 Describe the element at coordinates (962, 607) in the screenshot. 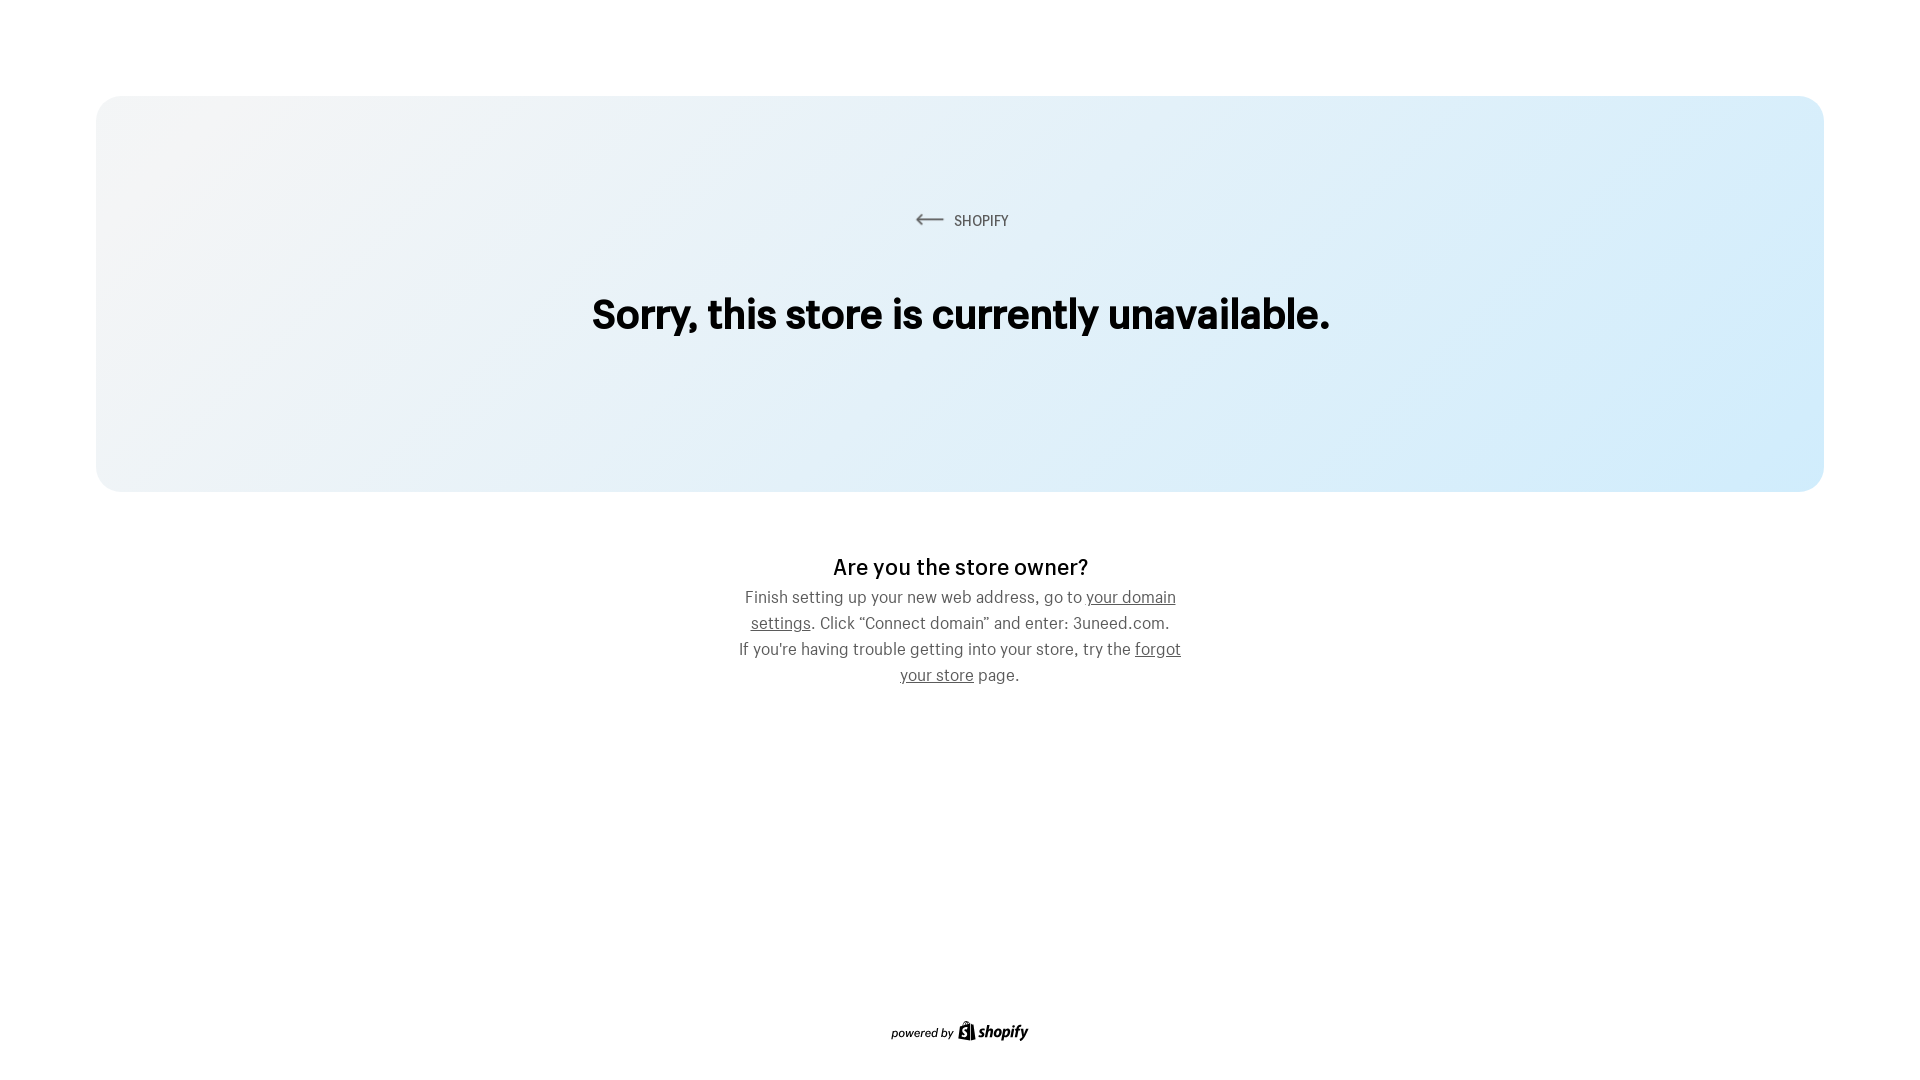

I see `your domain settings` at that location.